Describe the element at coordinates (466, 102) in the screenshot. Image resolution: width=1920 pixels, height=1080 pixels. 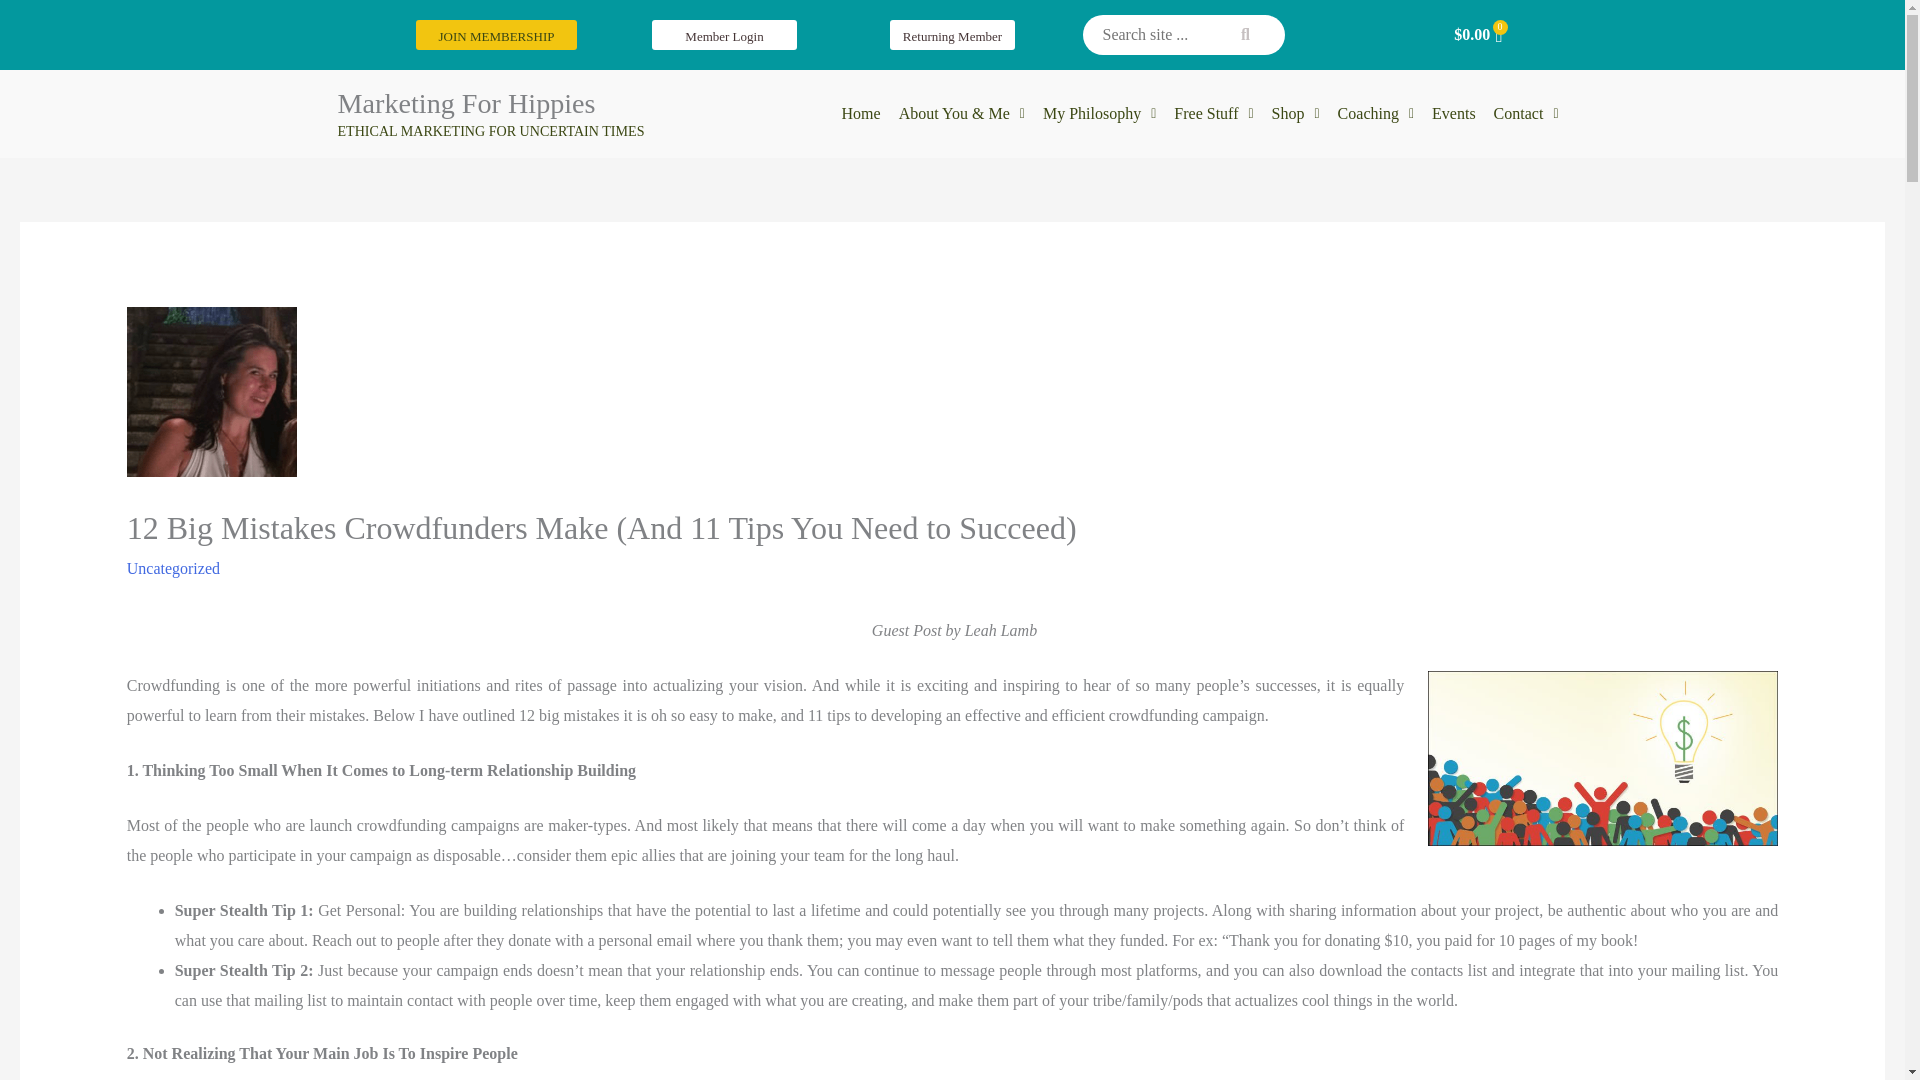
I see `Marketing For Hippies` at that location.